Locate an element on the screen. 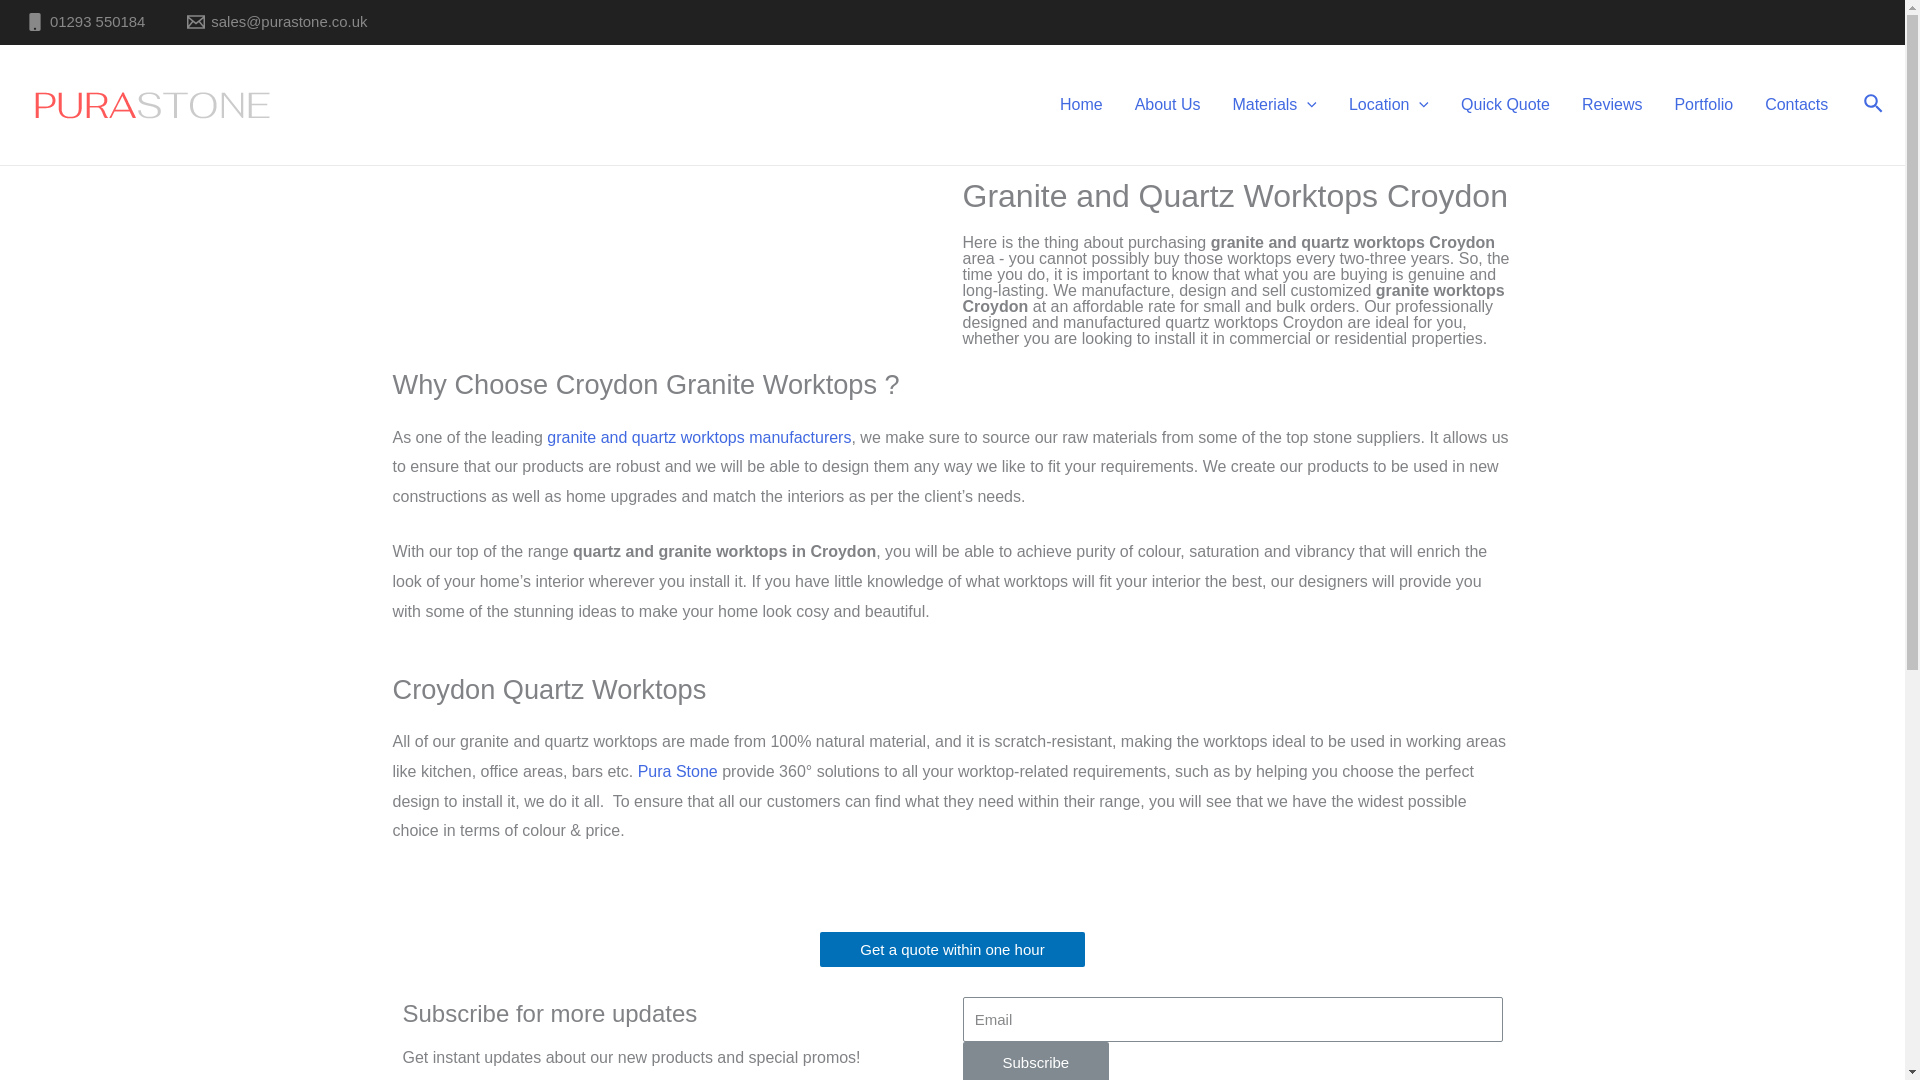 Image resolution: width=1920 pixels, height=1080 pixels. 01293 550184 is located at coordinates (85, 22).